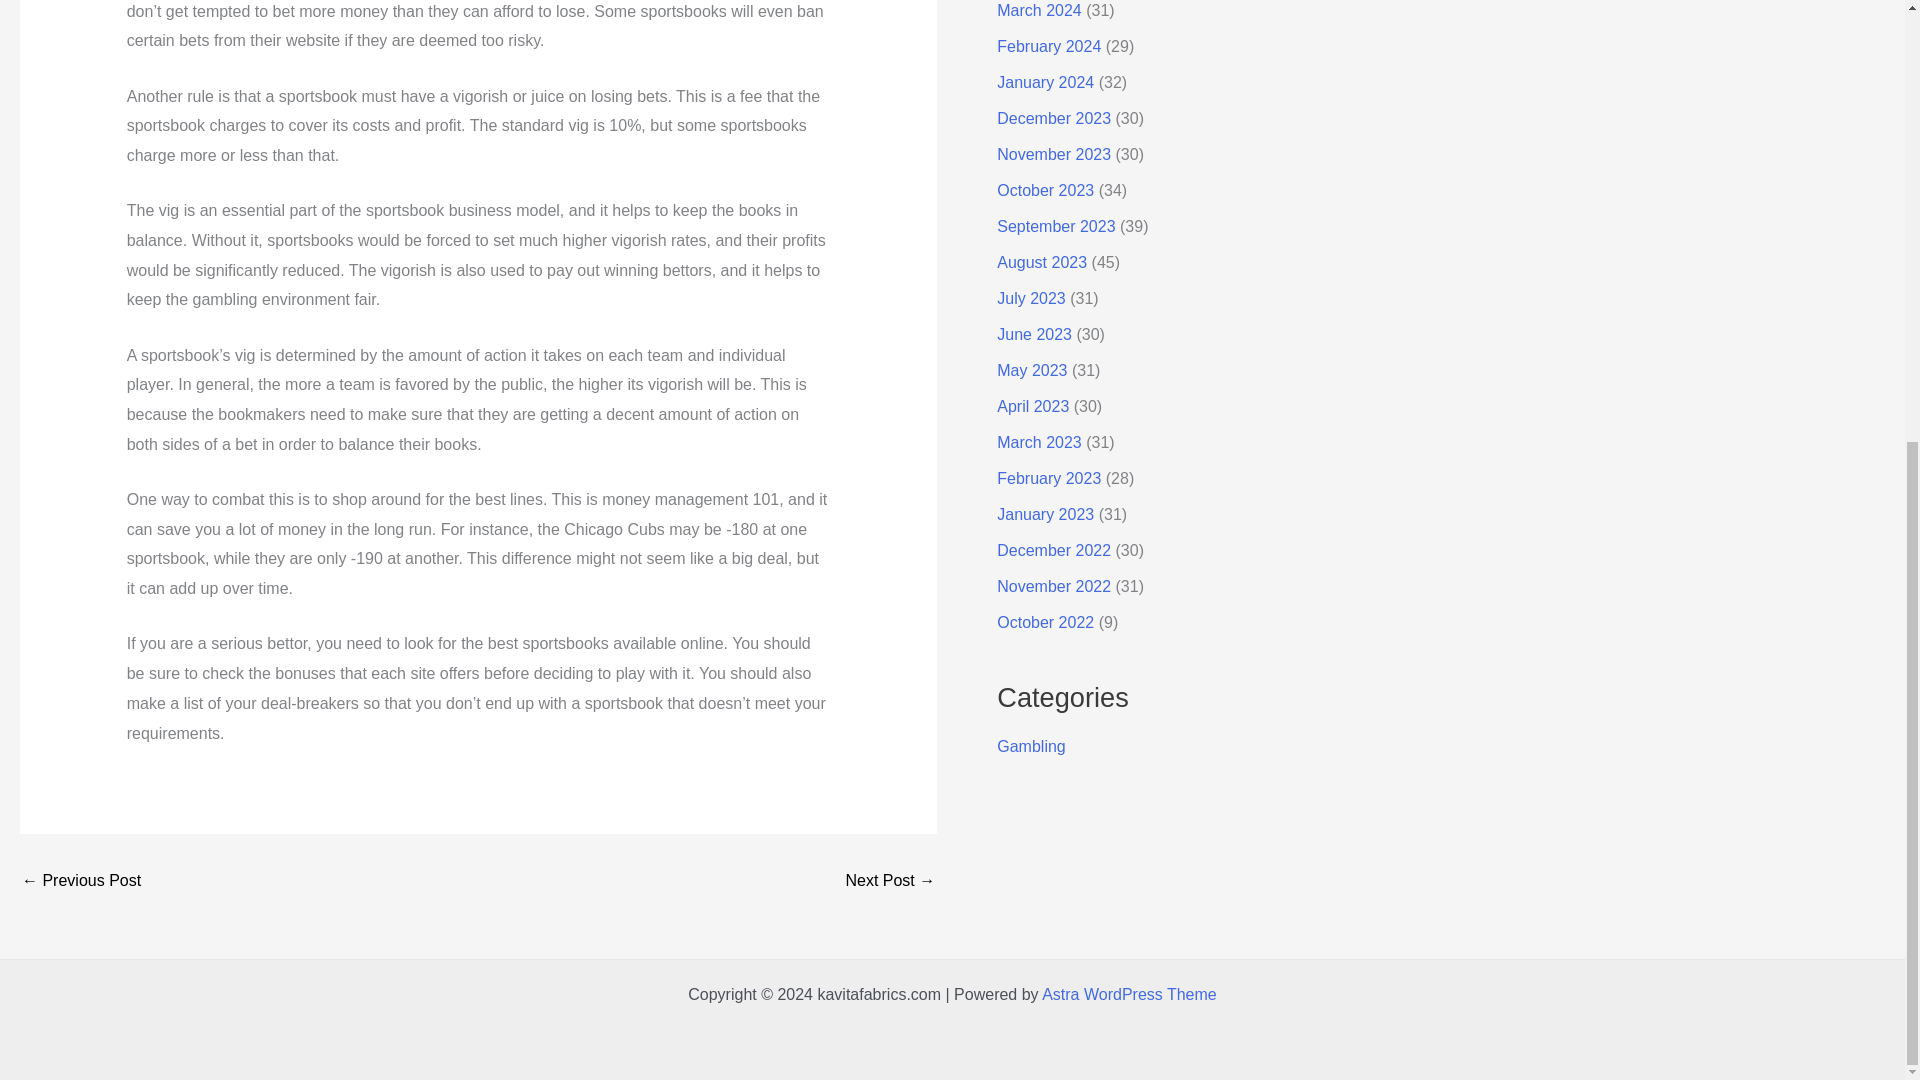 This screenshot has height=1080, width=1920. What do you see at coordinates (1045, 622) in the screenshot?
I see `October 2022` at bounding box center [1045, 622].